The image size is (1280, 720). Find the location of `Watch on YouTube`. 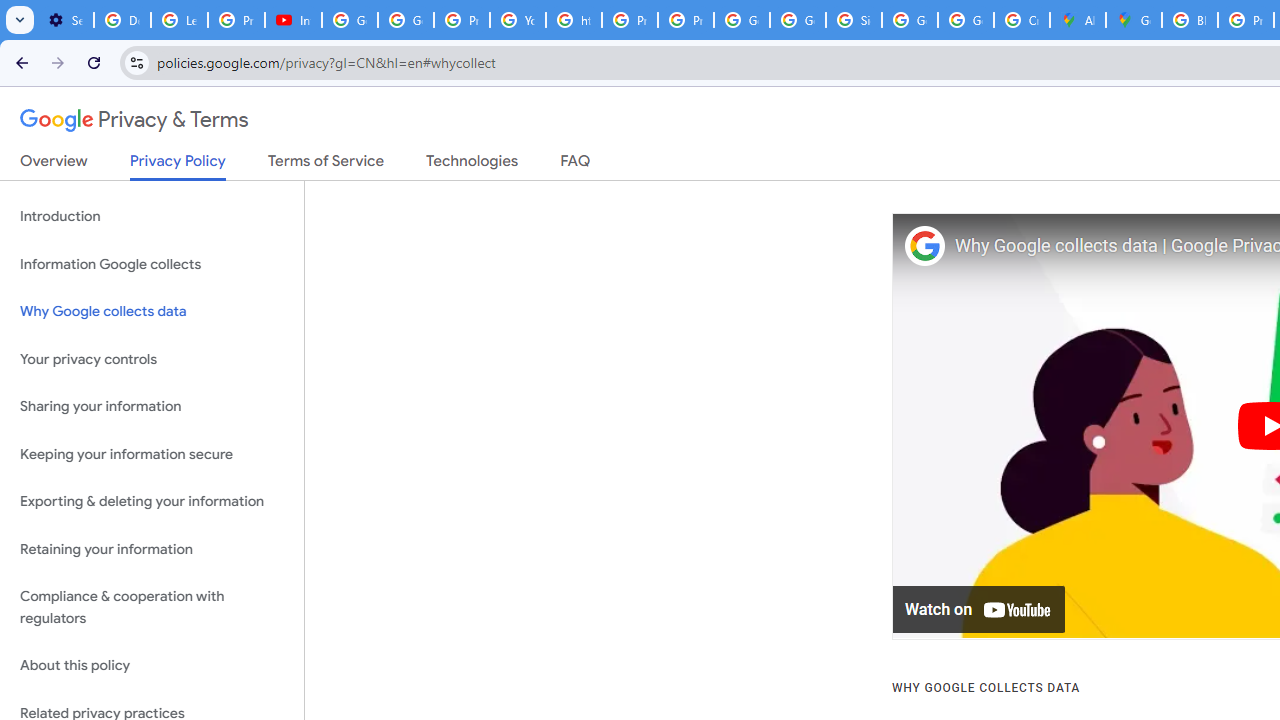

Watch on YouTube is located at coordinates (980, 610).